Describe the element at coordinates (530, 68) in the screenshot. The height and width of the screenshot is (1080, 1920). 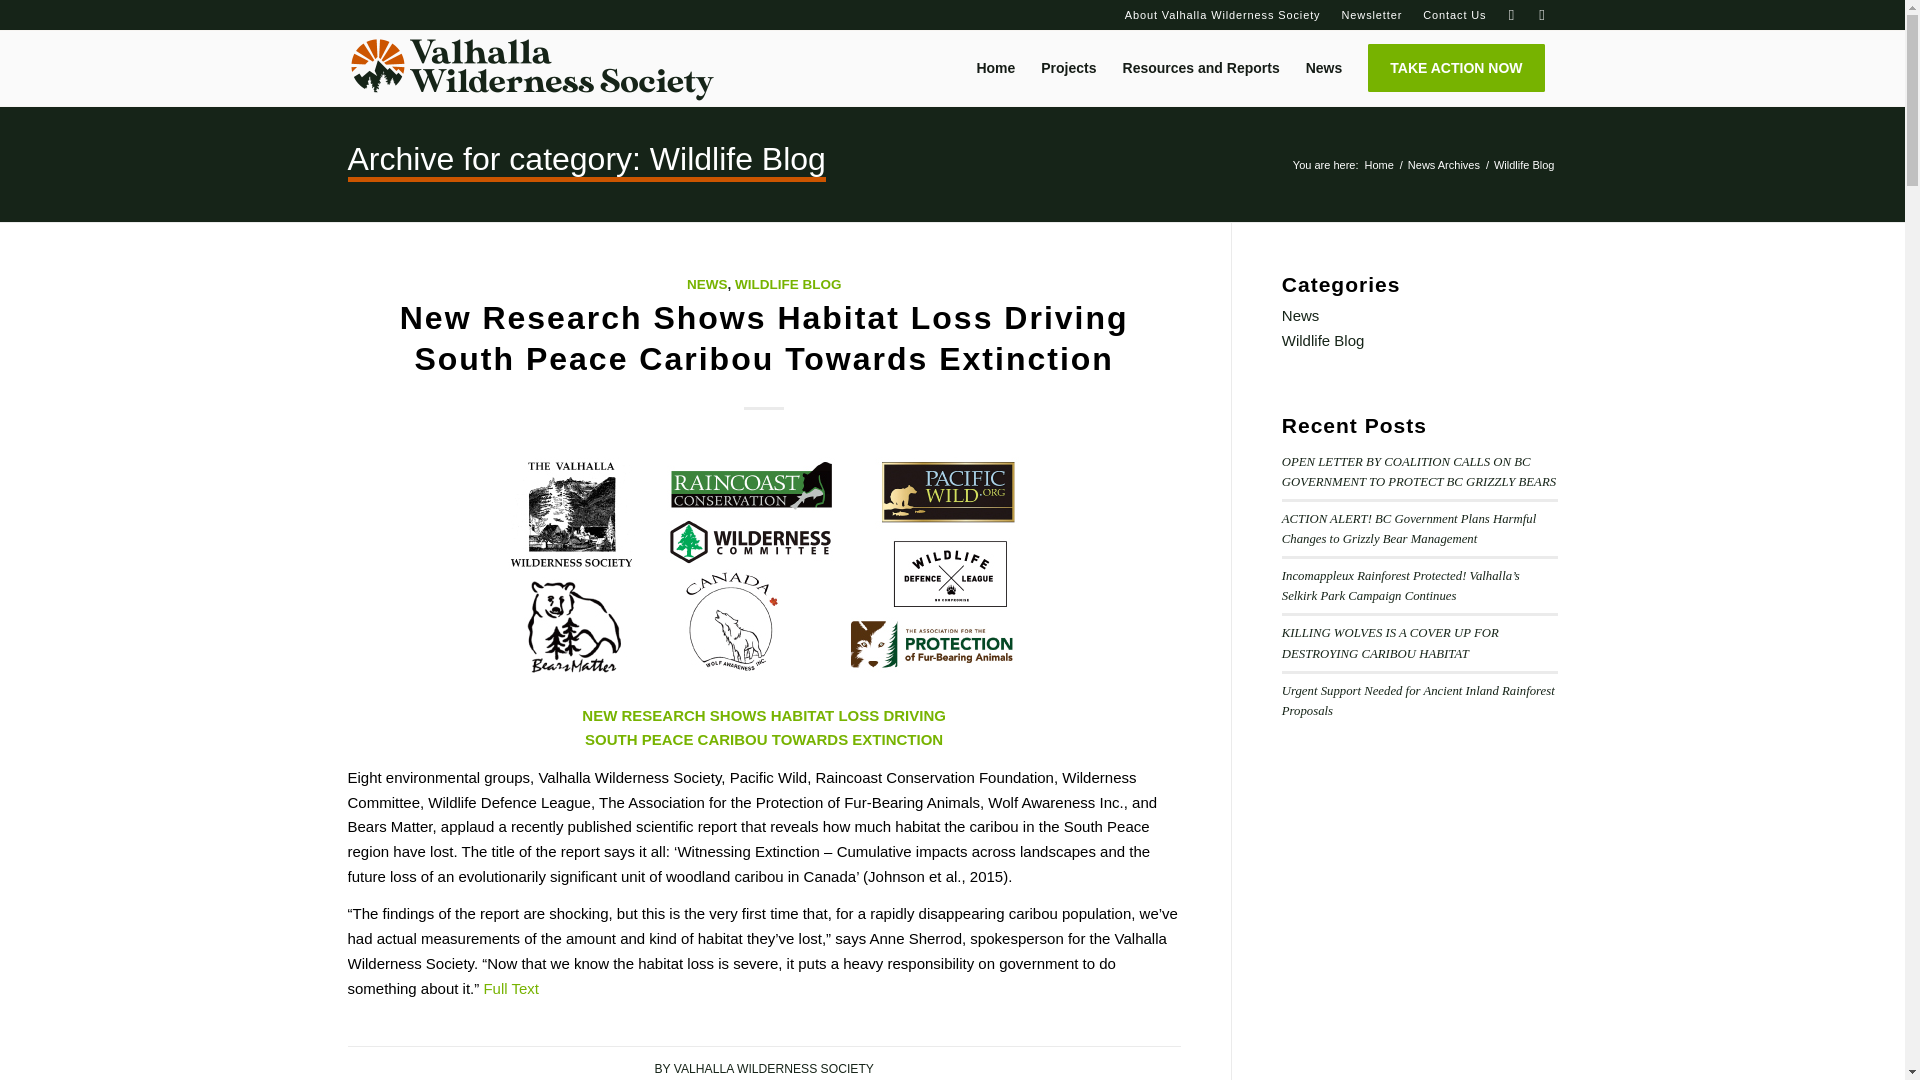
I see `logo-4-1` at that location.